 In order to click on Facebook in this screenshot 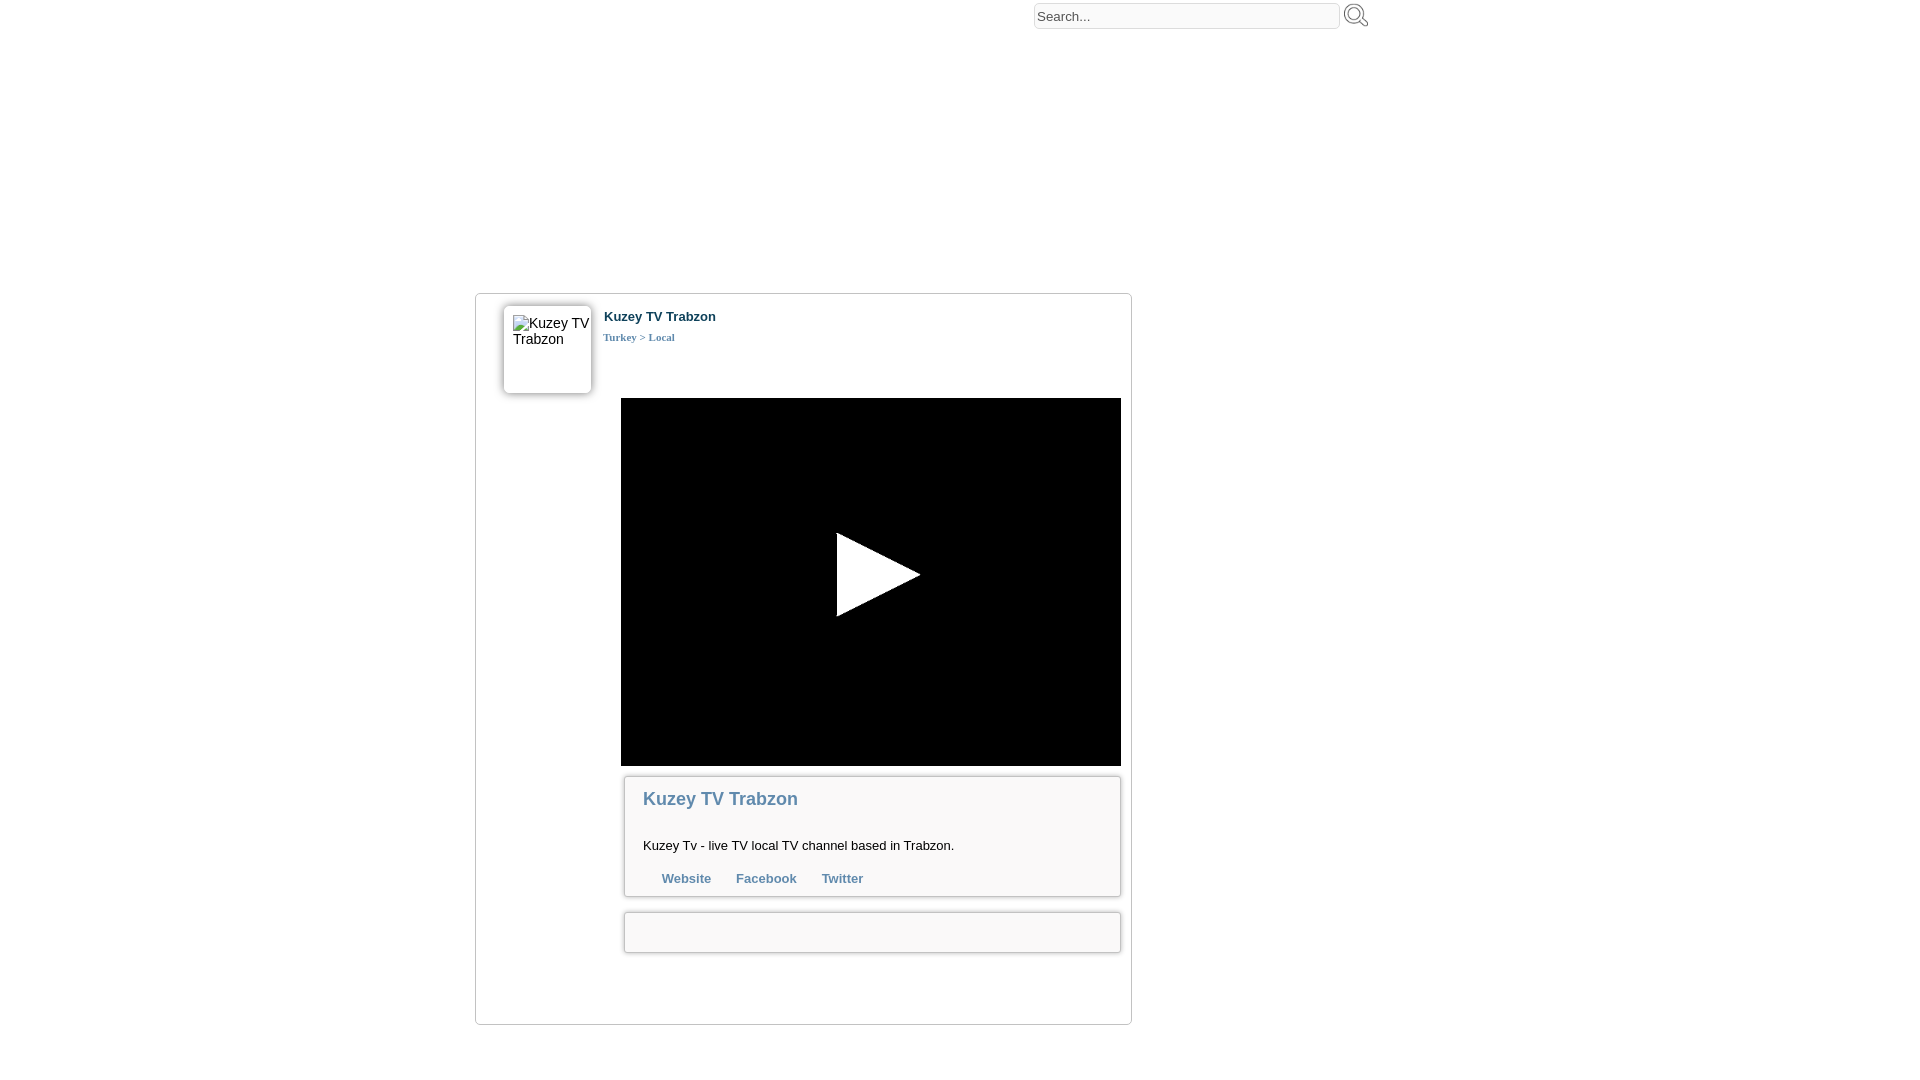, I will do `click(766, 878)`.